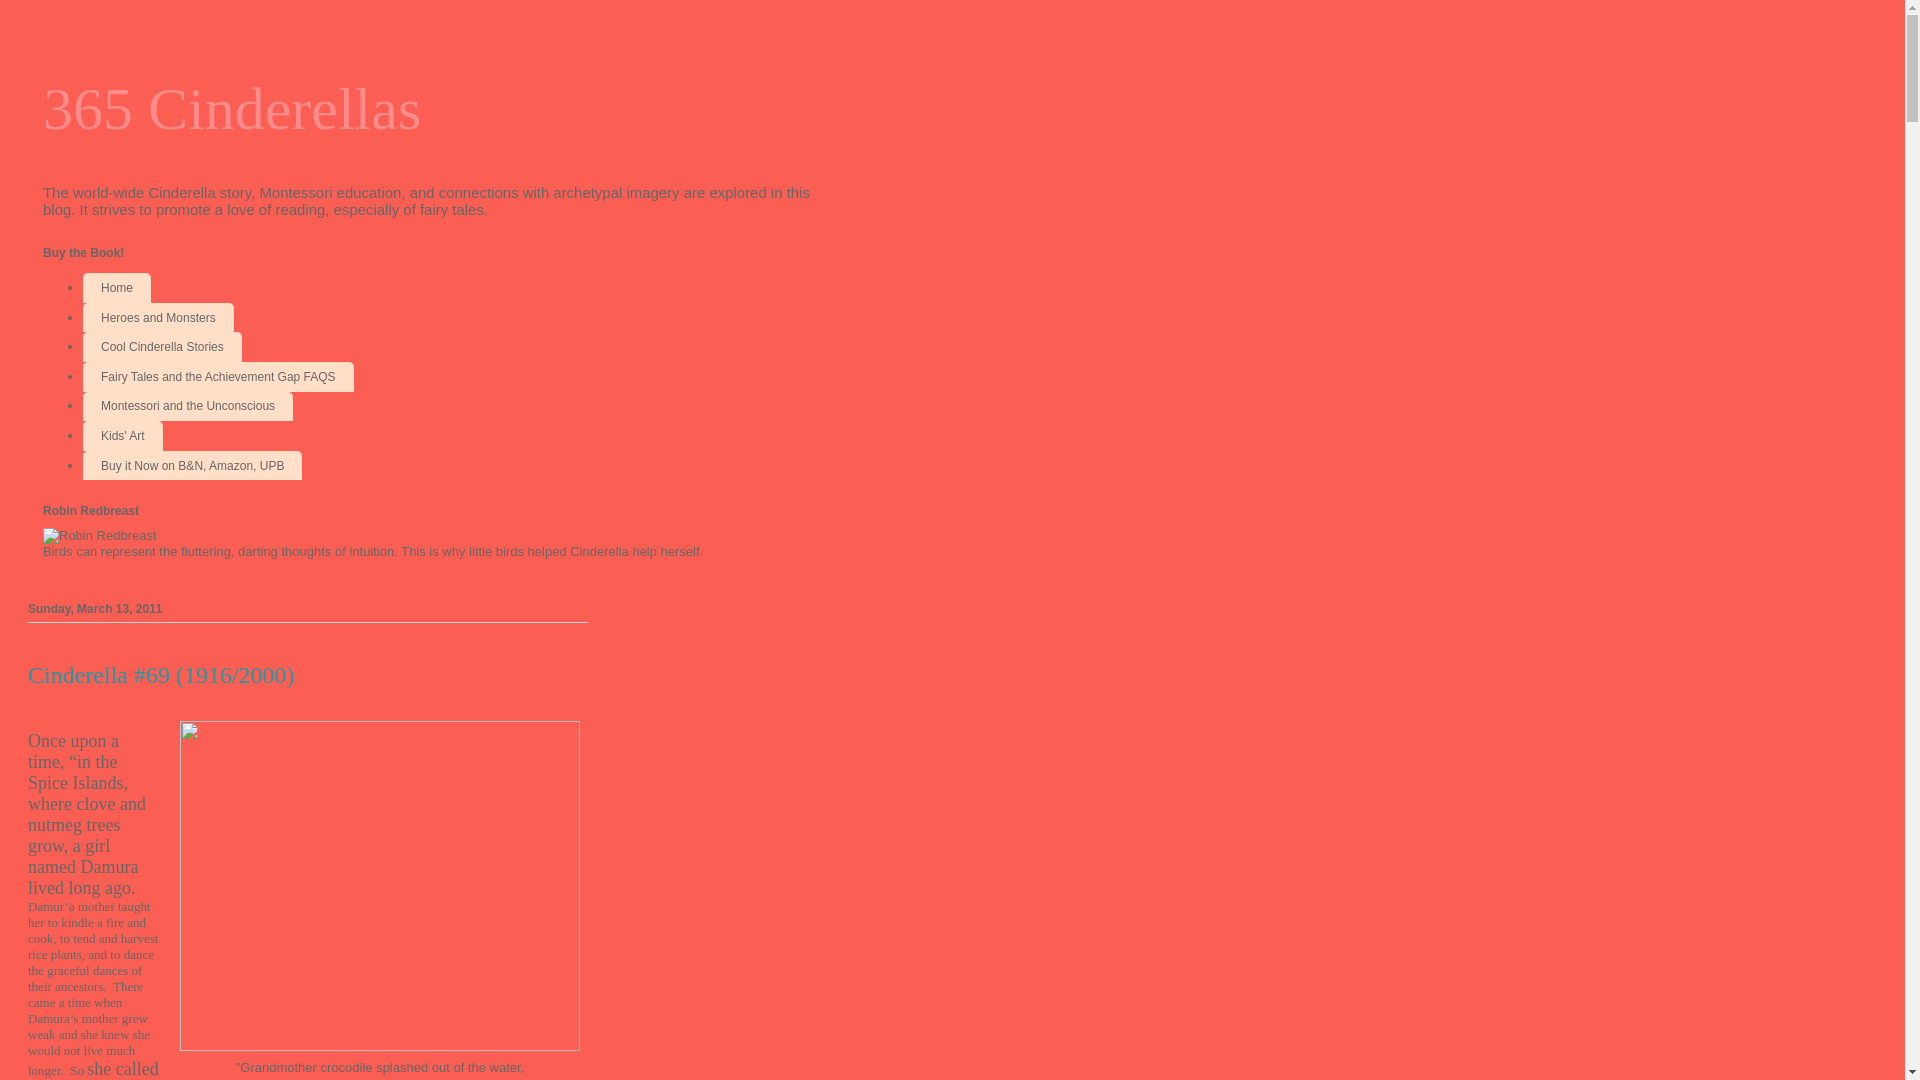 The width and height of the screenshot is (1920, 1080). What do you see at coordinates (232, 109) in the screenshot?
I see `365 Cinderellas` at bounding box center [232, 109].